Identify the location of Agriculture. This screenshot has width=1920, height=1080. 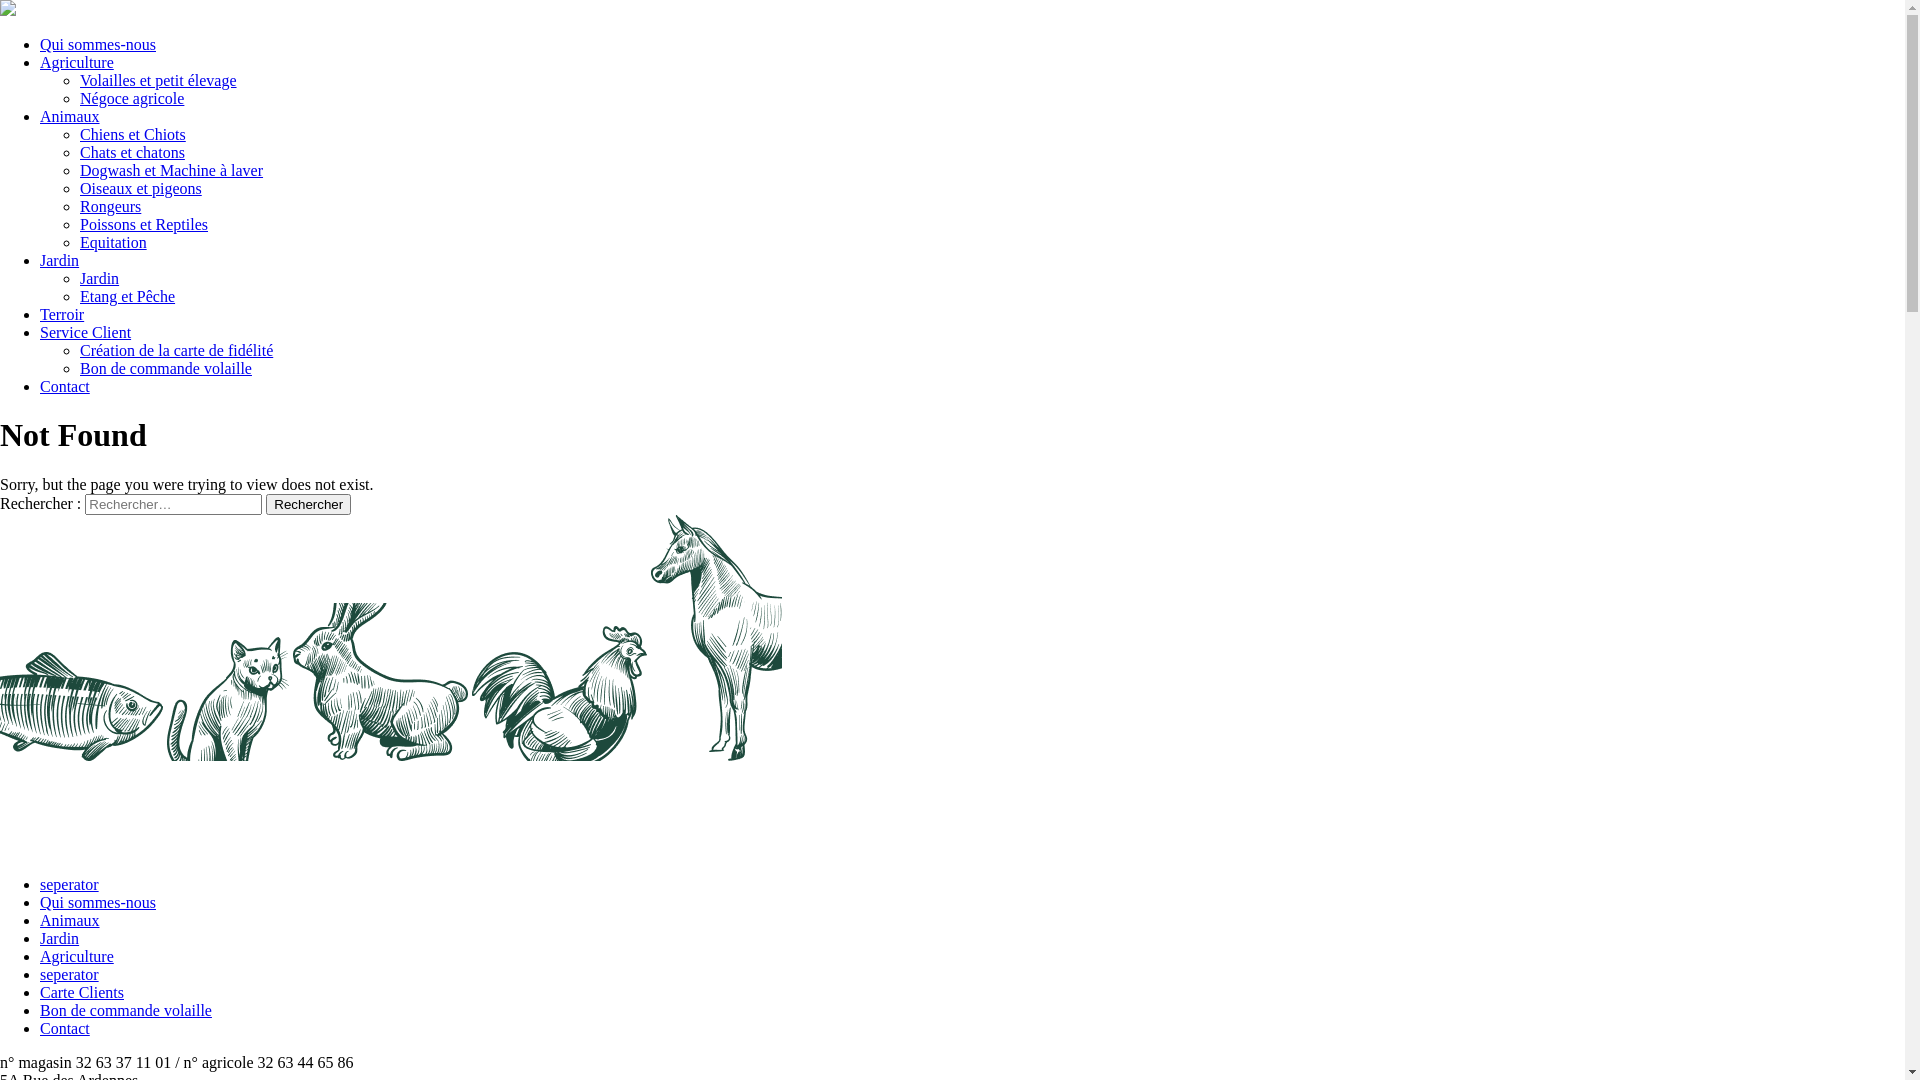
(77, 956).